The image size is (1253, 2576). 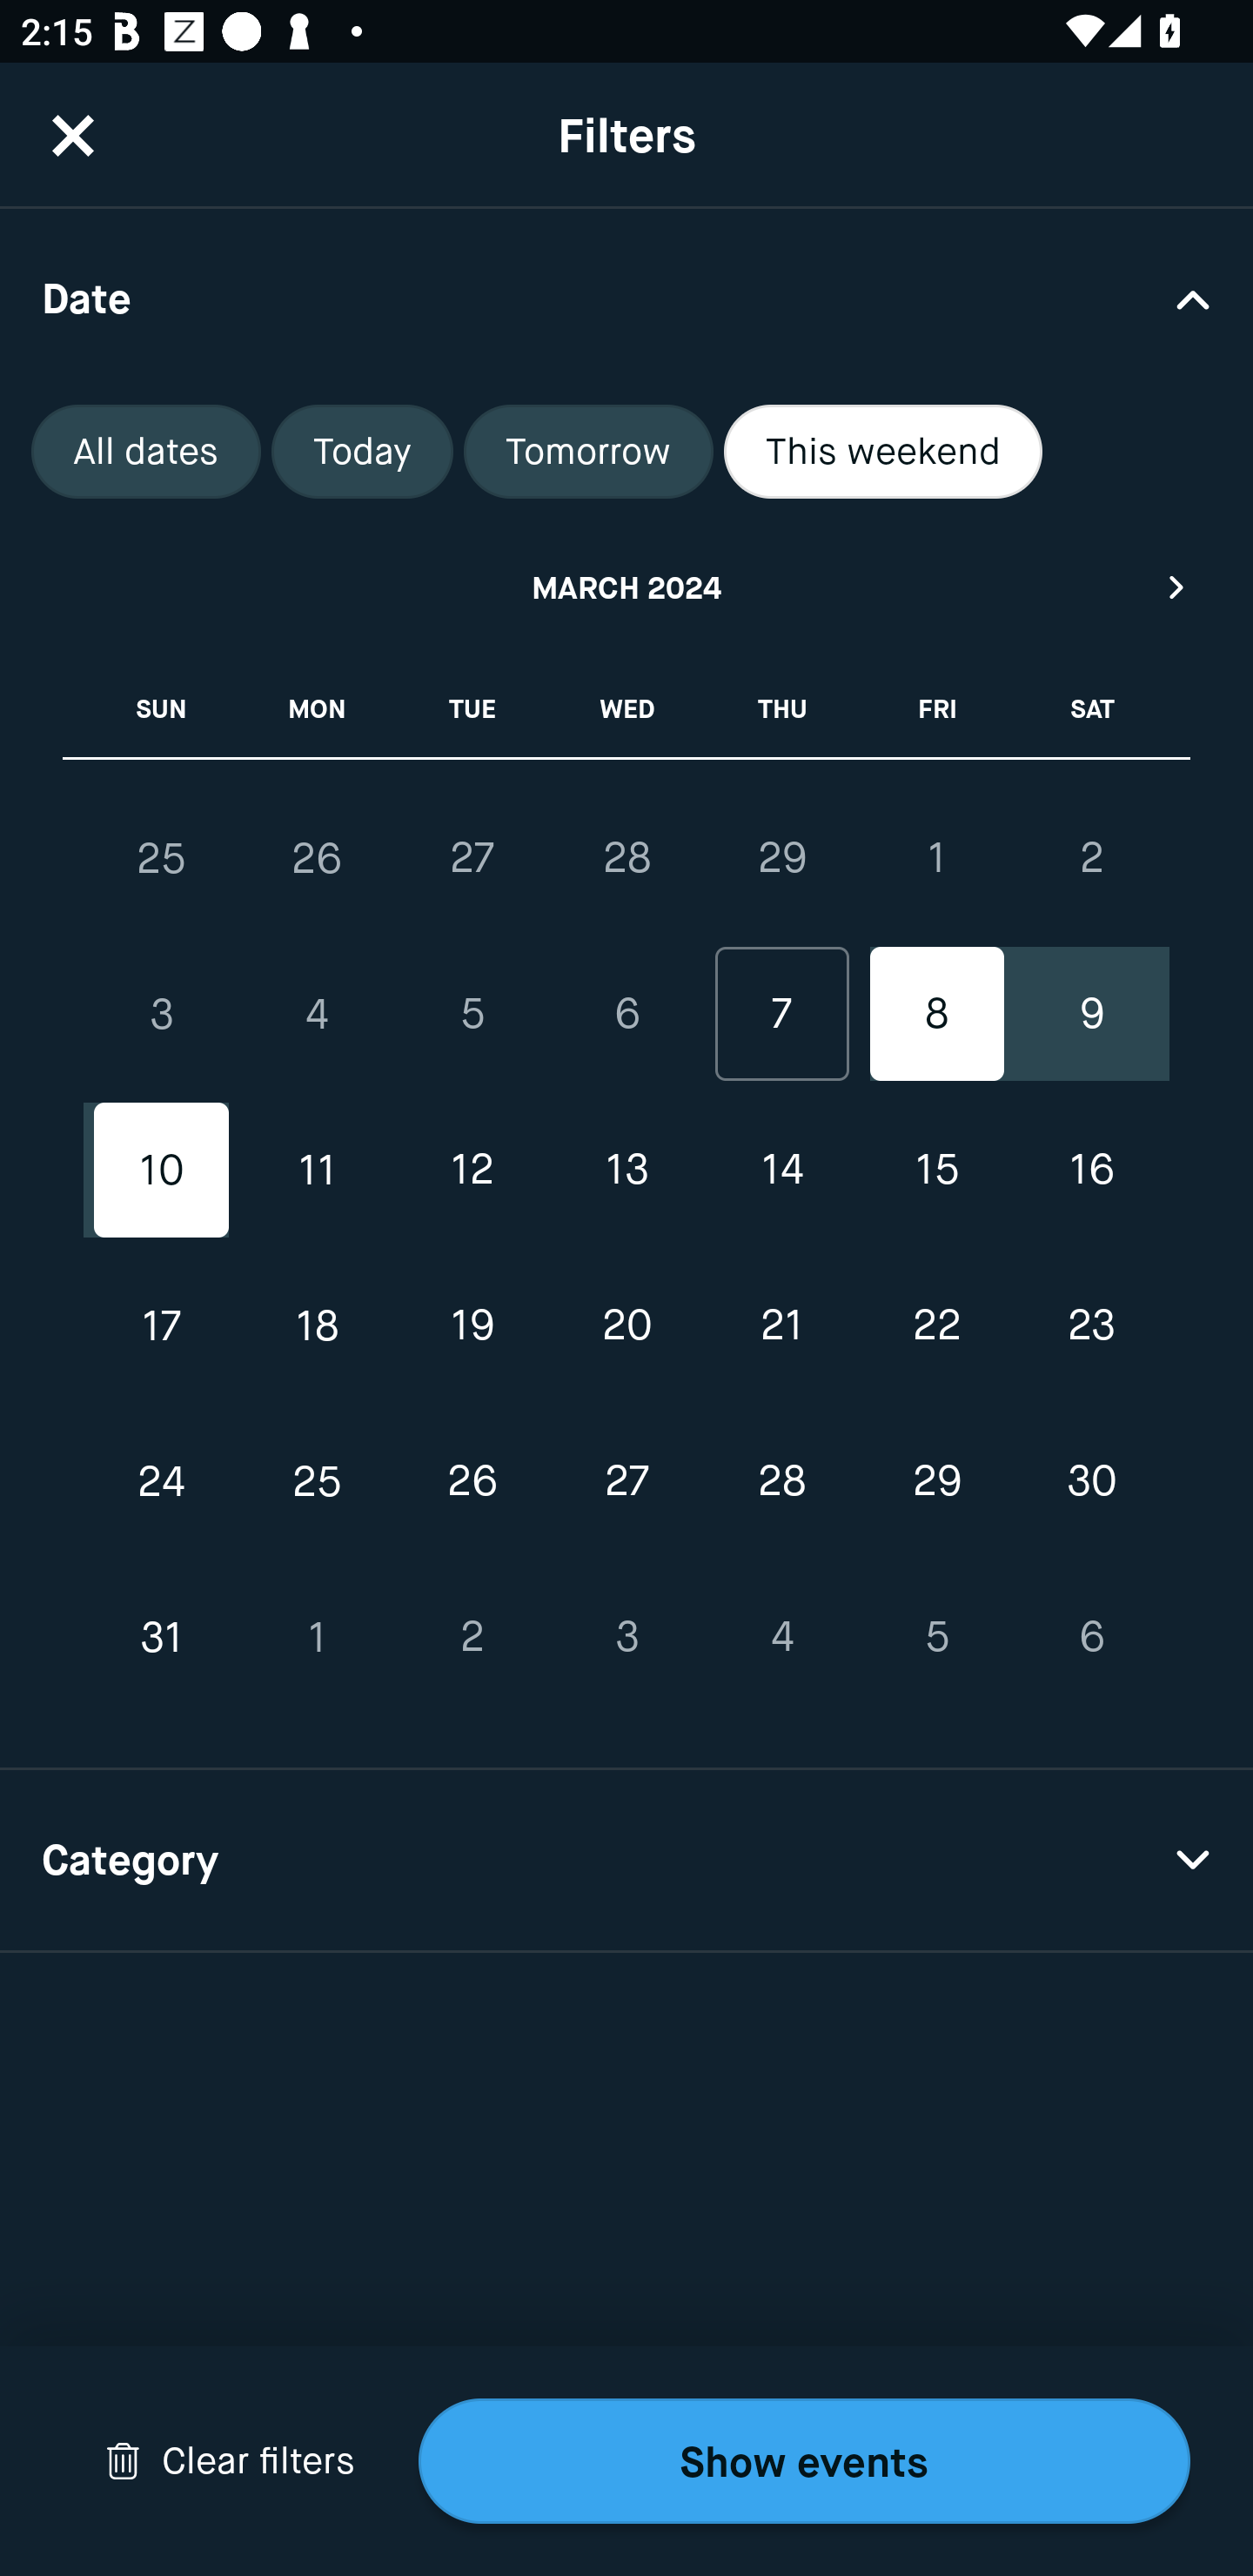 I want to click on CloseButton, so click(x=73, y=135).